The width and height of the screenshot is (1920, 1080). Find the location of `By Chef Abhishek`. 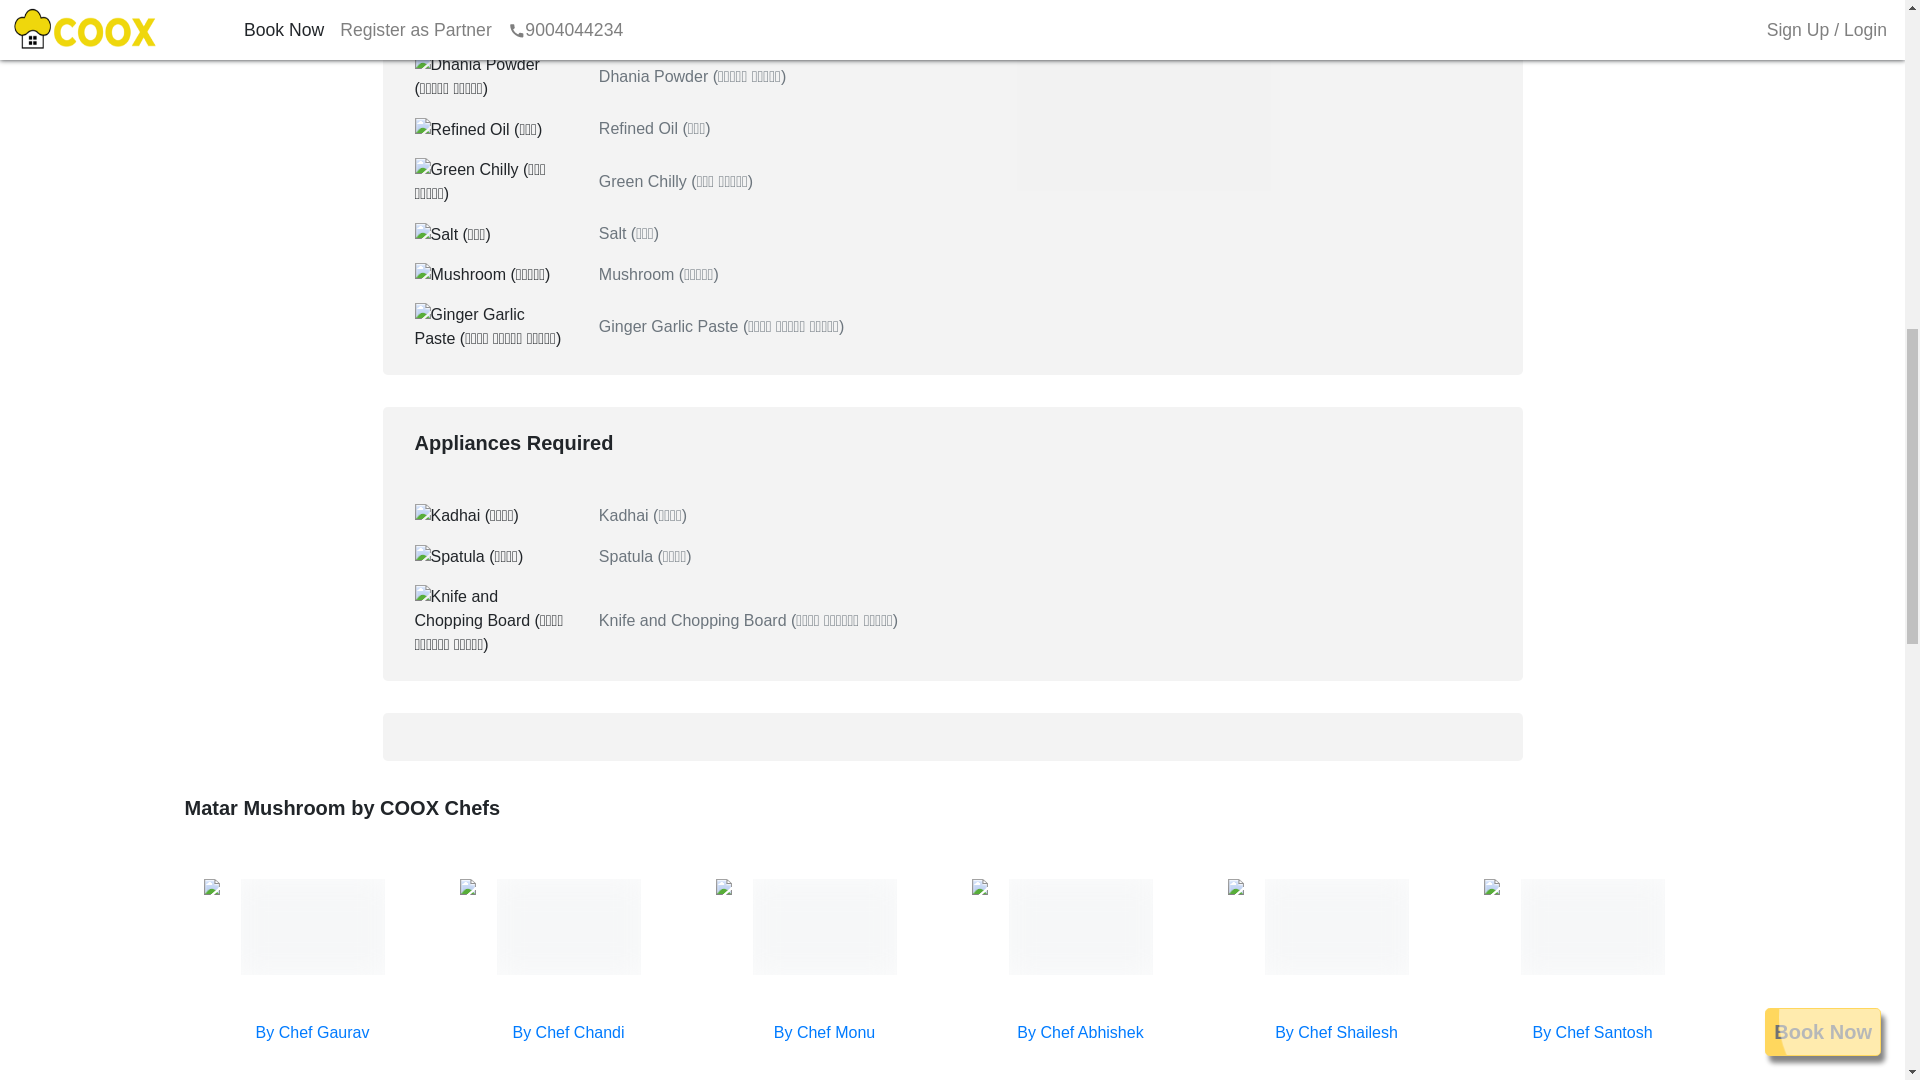

By Chef Abhishek is located at coordinates (1080, 1032).